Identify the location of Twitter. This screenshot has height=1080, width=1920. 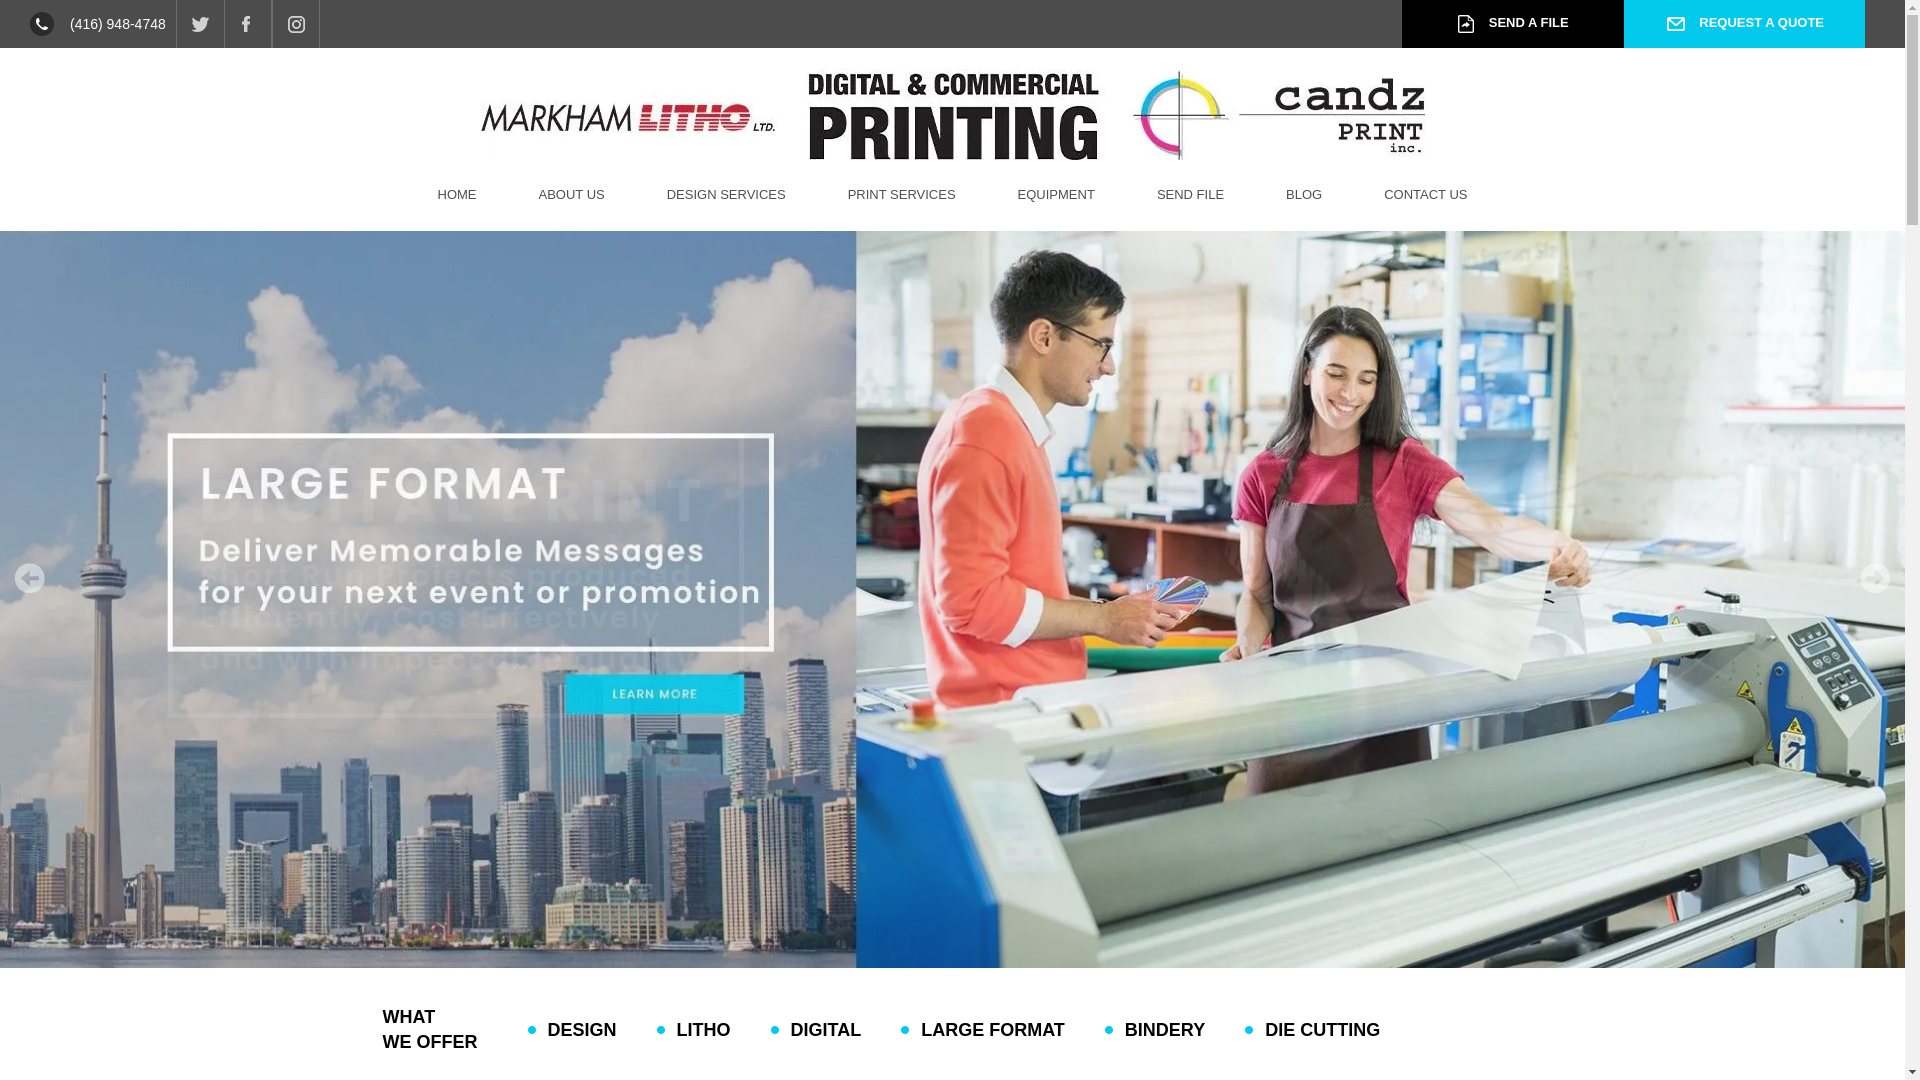
(200, 24).